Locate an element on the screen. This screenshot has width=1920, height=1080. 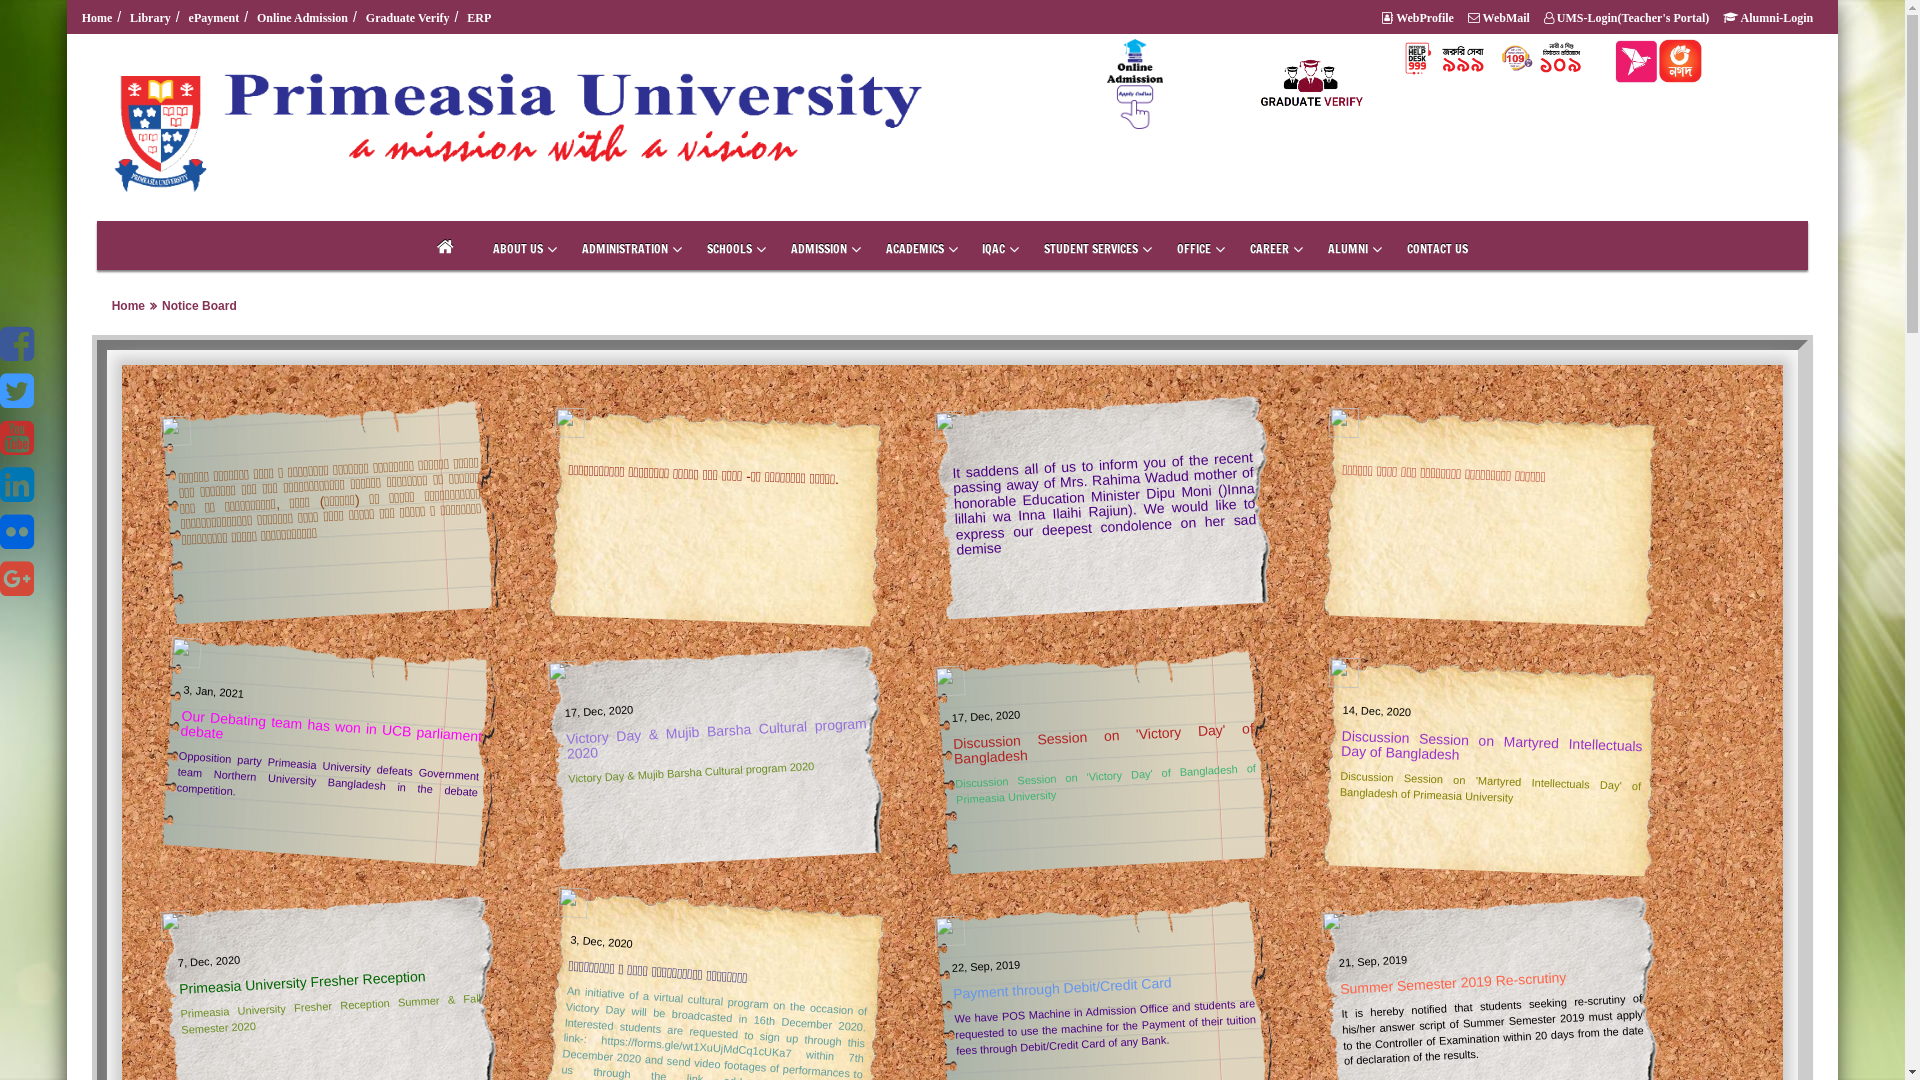
WebProfile is located at coordinates (1420, 18).